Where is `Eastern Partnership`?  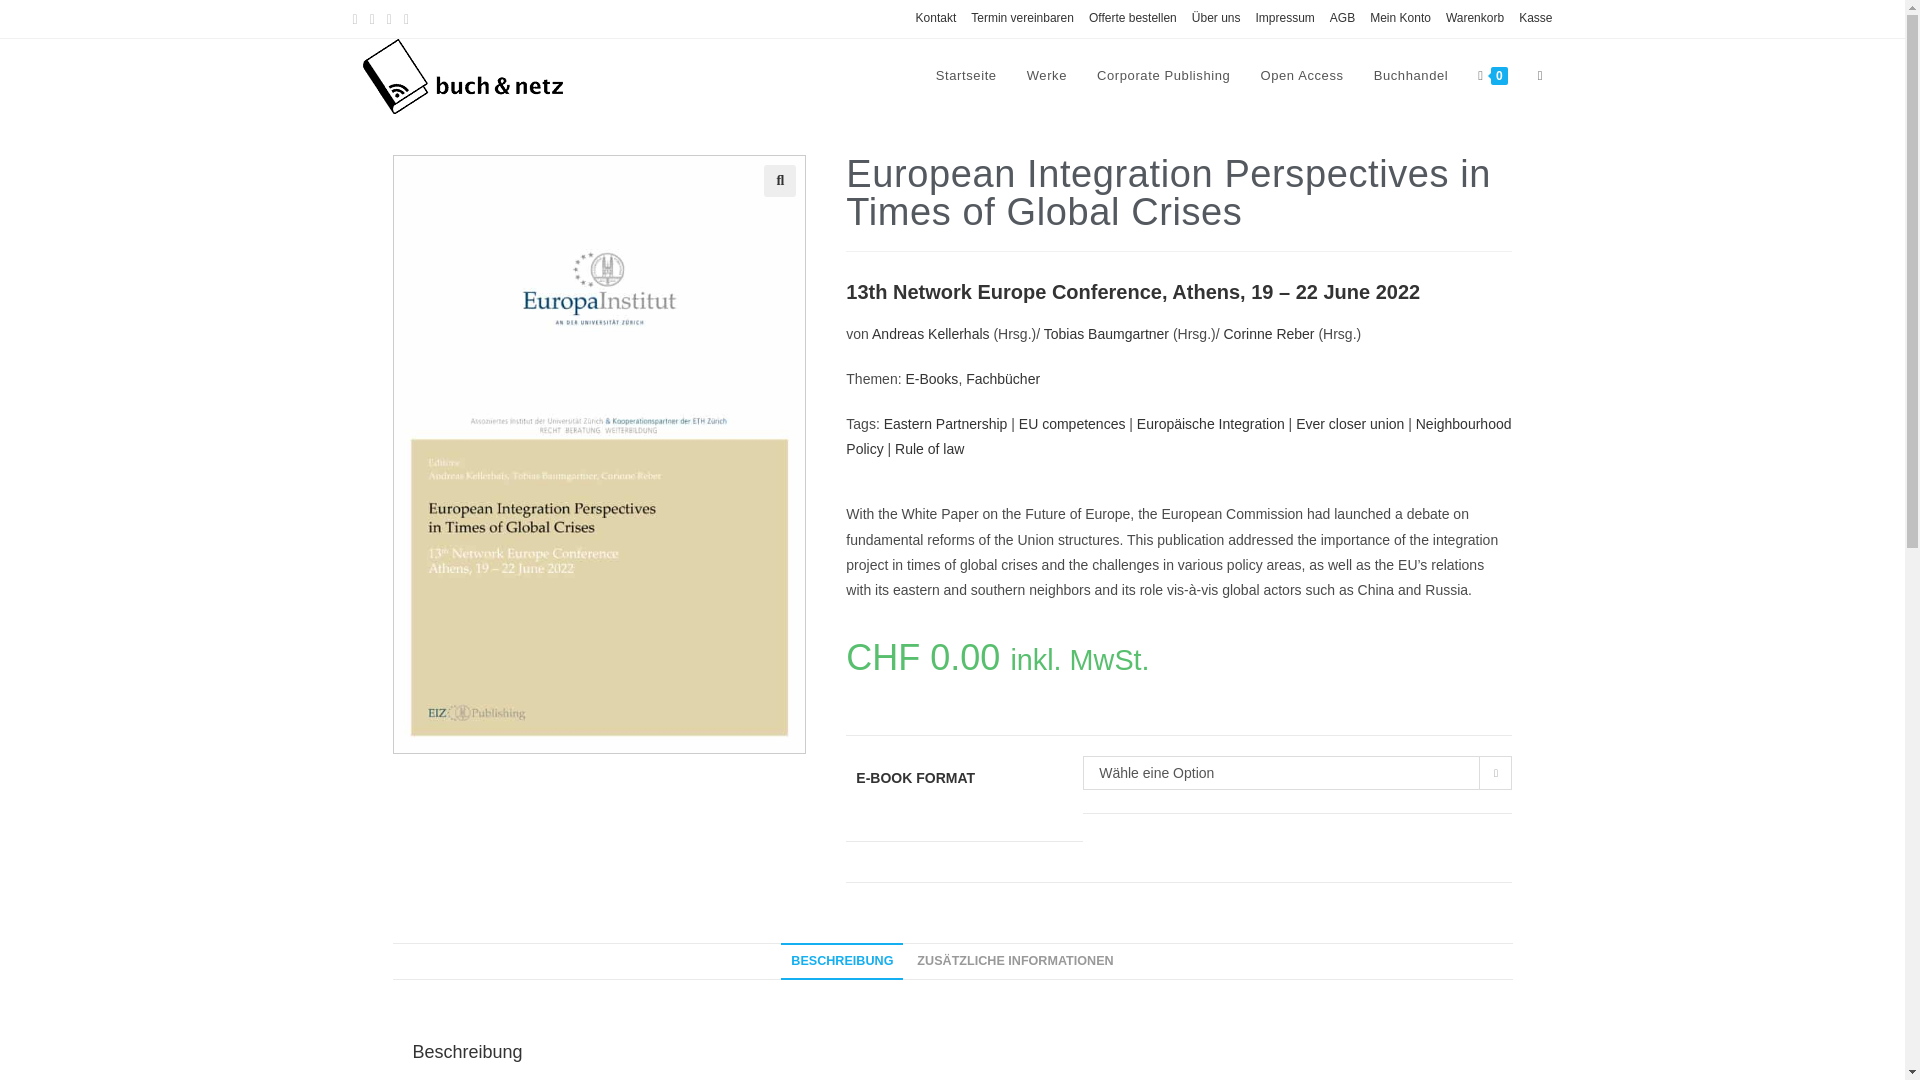 Eastern Partnership is located at coordinates (946, 424).